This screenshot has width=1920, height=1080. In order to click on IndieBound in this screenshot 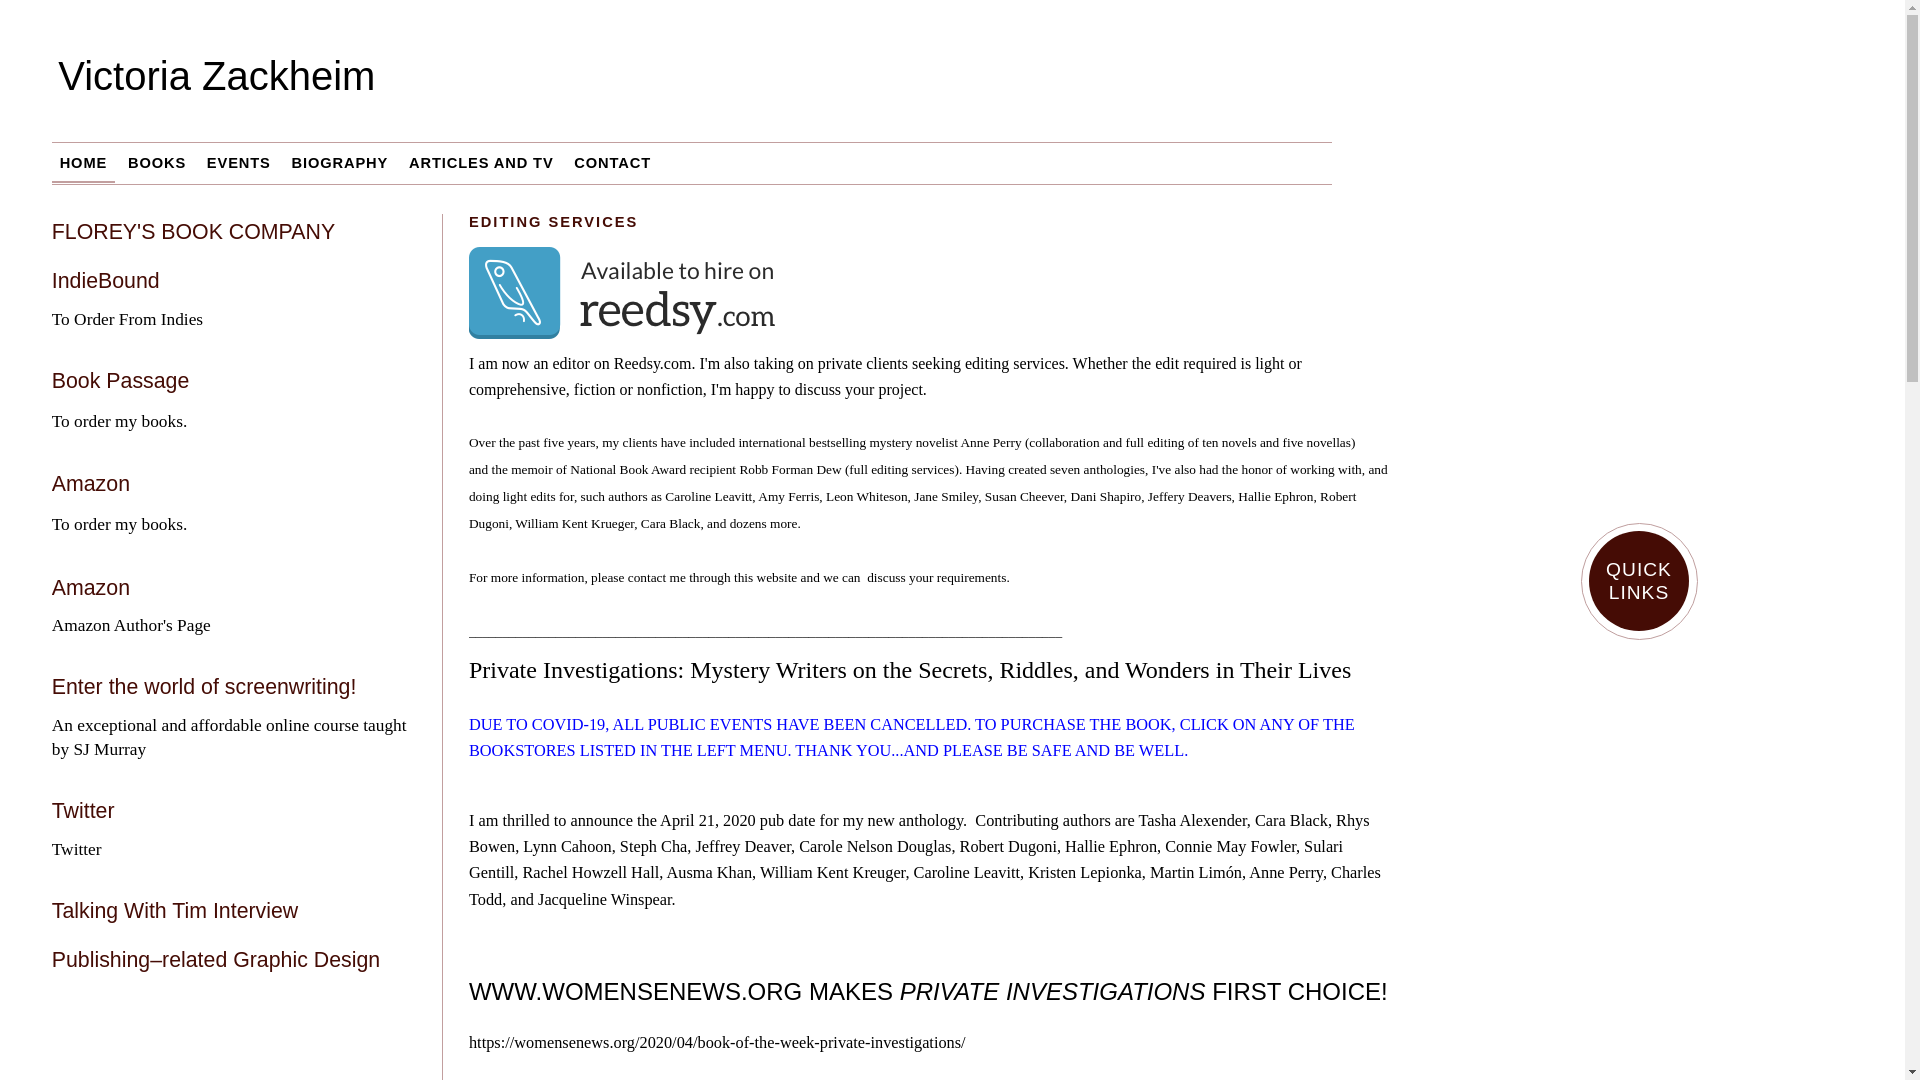, I will do `click(105, 280)`.